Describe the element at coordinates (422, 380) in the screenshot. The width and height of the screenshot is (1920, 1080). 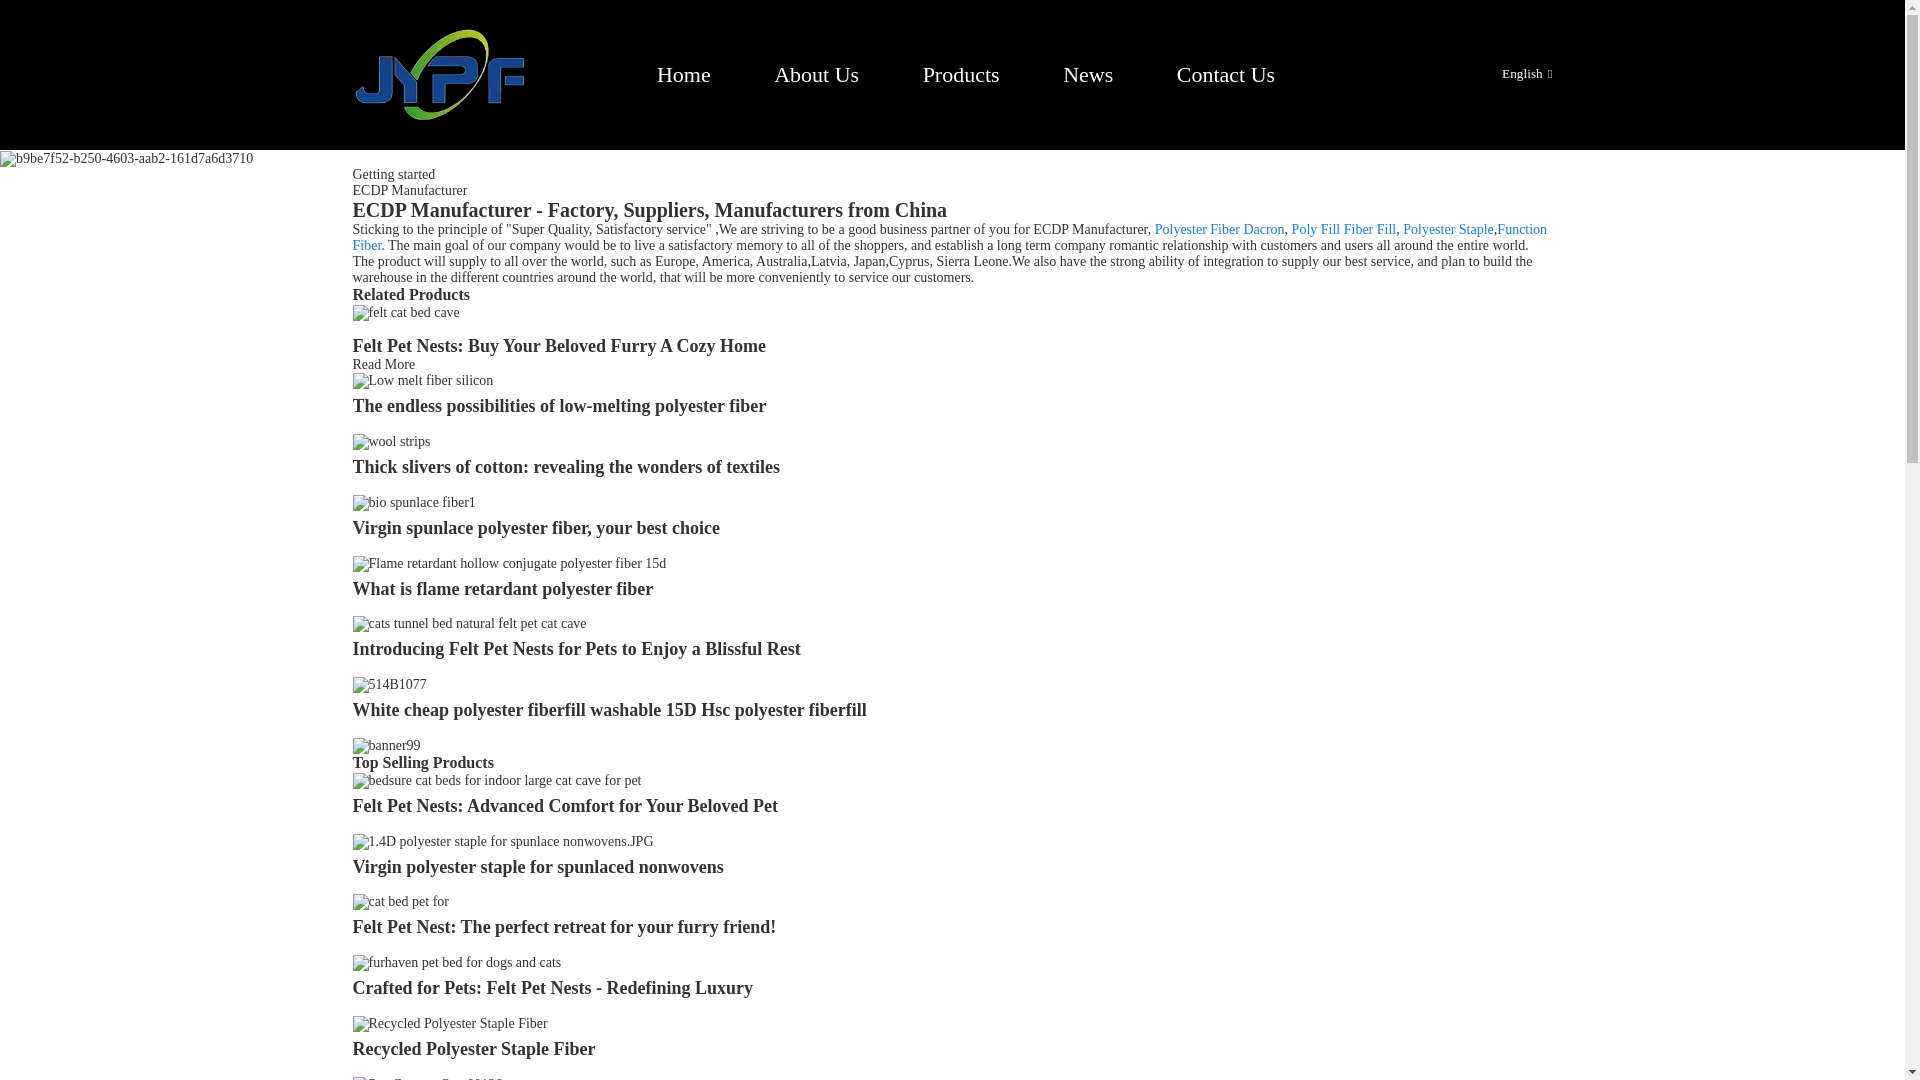
I see `The endless possibilities of low-melting polyester fiber` at that location.